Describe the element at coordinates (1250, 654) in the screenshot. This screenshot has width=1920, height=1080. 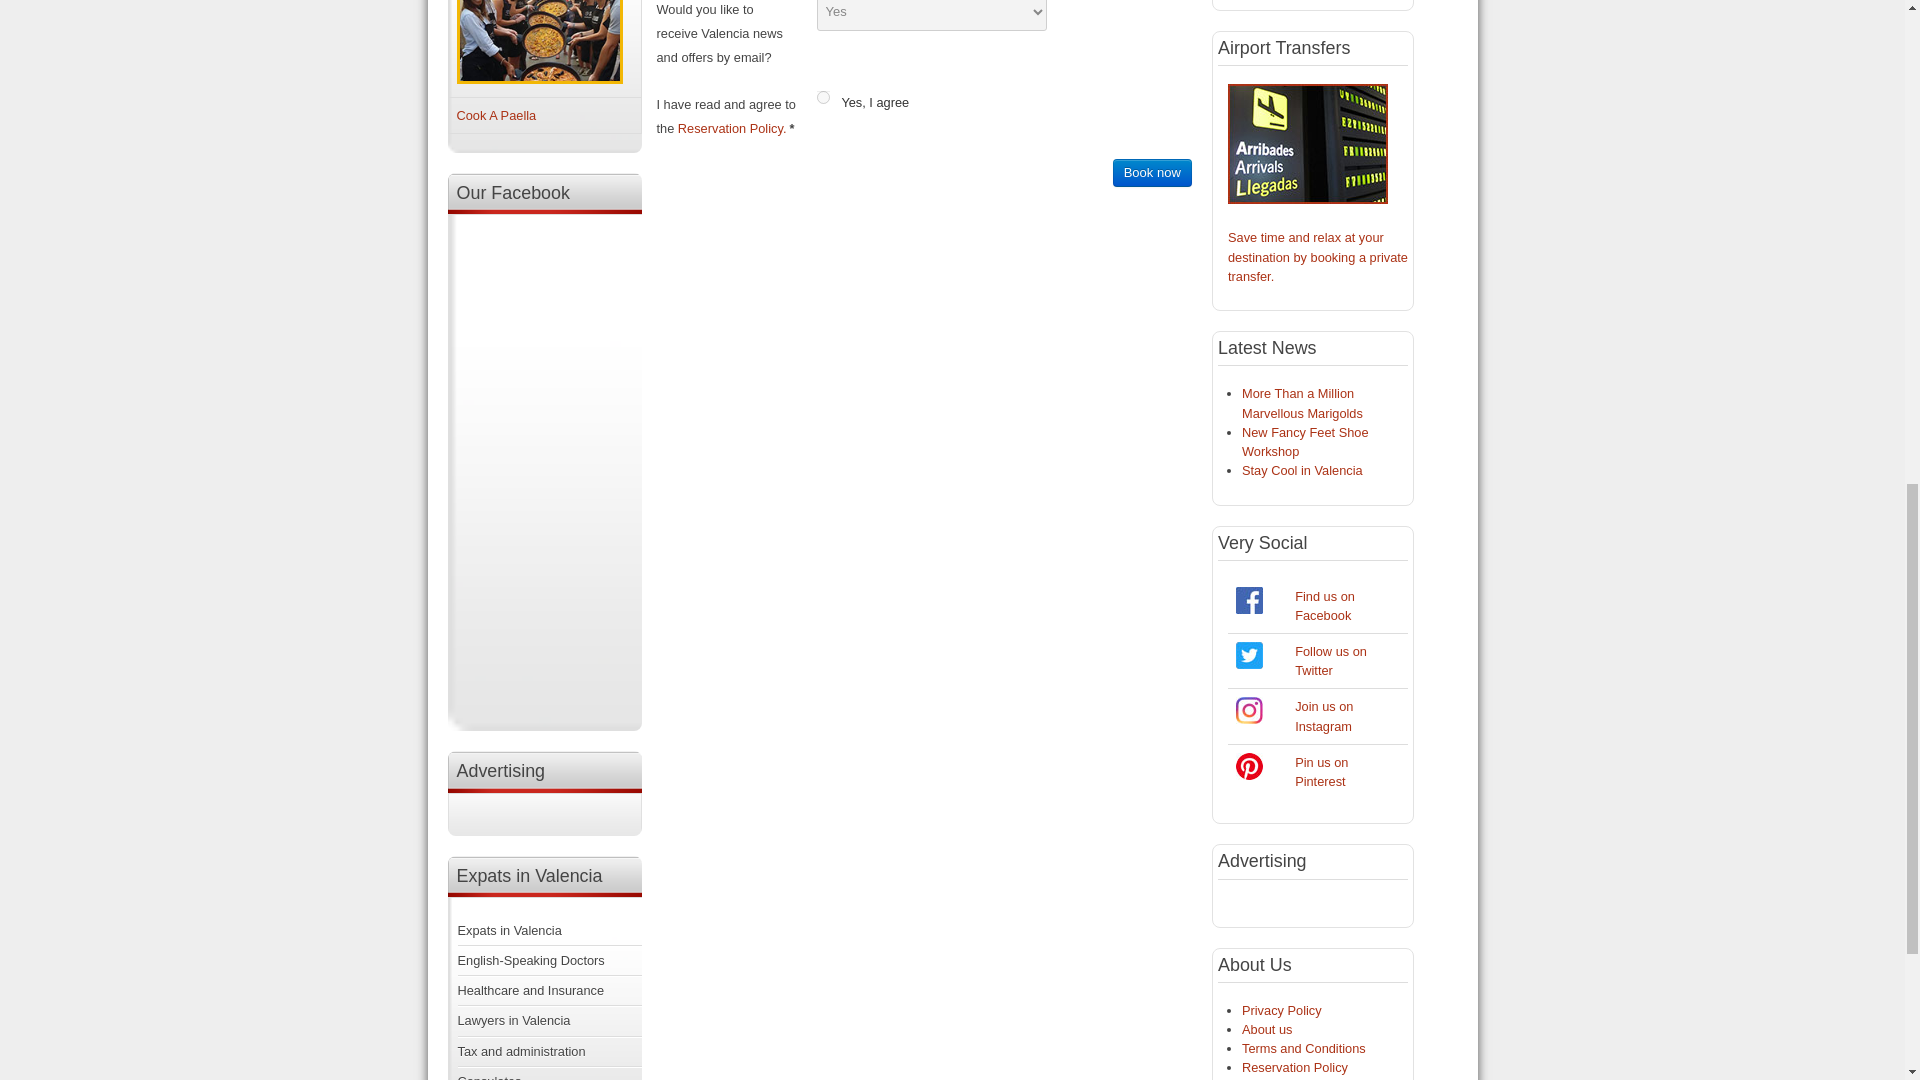
I see `Follow us on Twitter` at that location.